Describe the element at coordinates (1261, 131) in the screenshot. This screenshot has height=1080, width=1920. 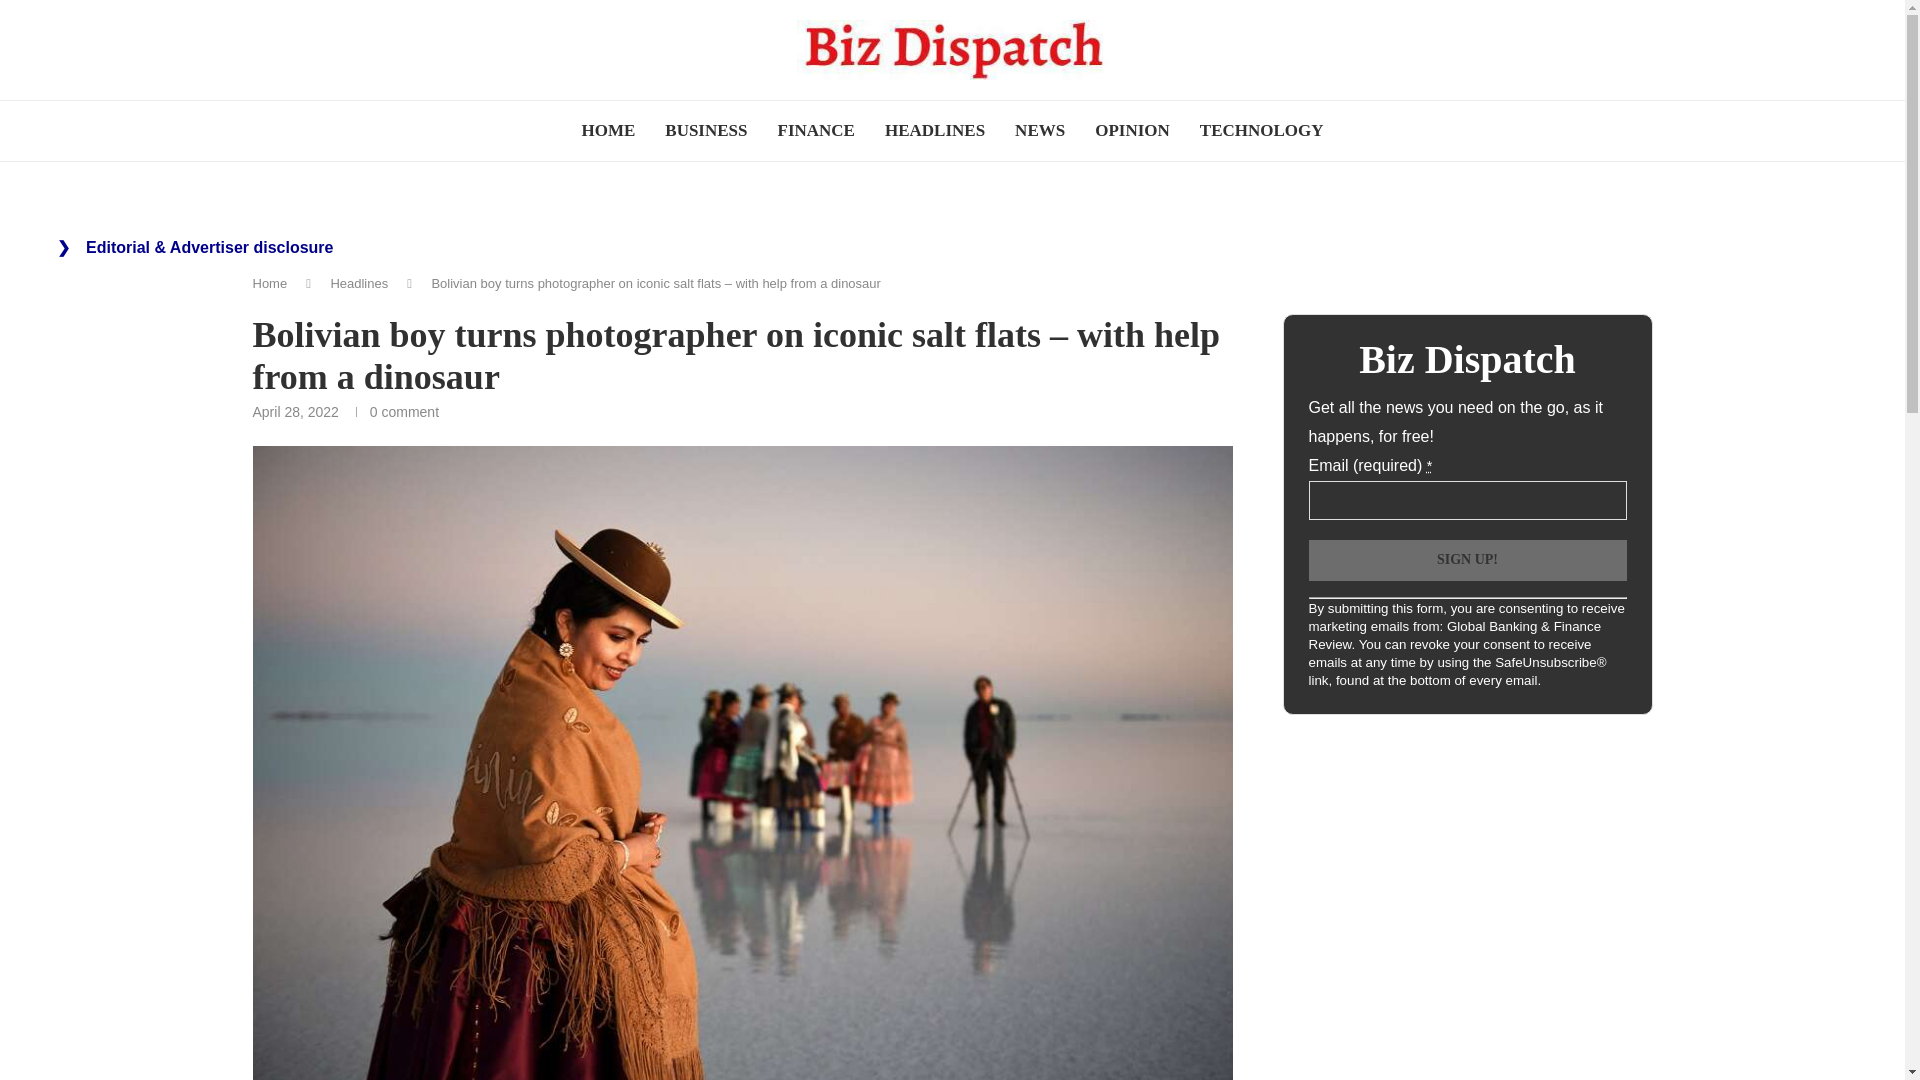
I see `TECHNOLOGY` at that location.